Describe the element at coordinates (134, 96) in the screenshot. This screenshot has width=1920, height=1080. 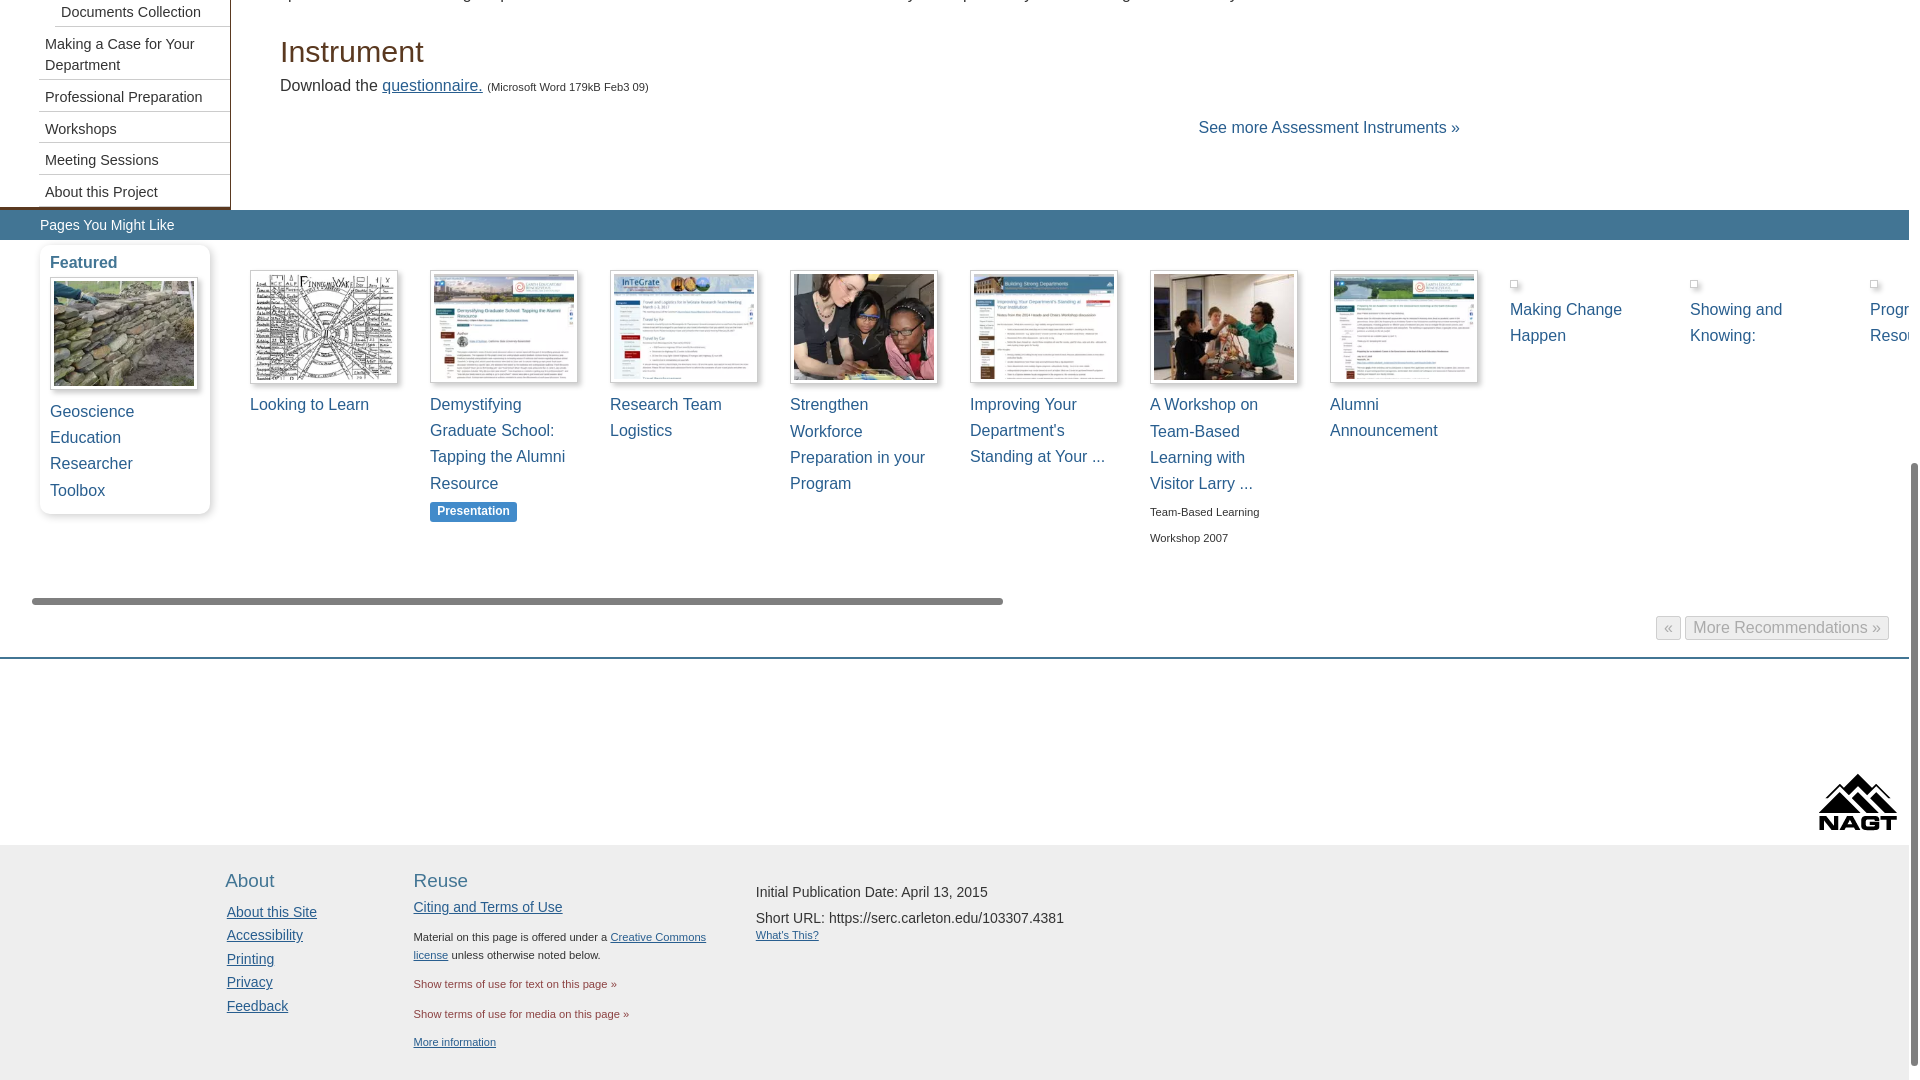
I see `Professional Preparation` at that location.